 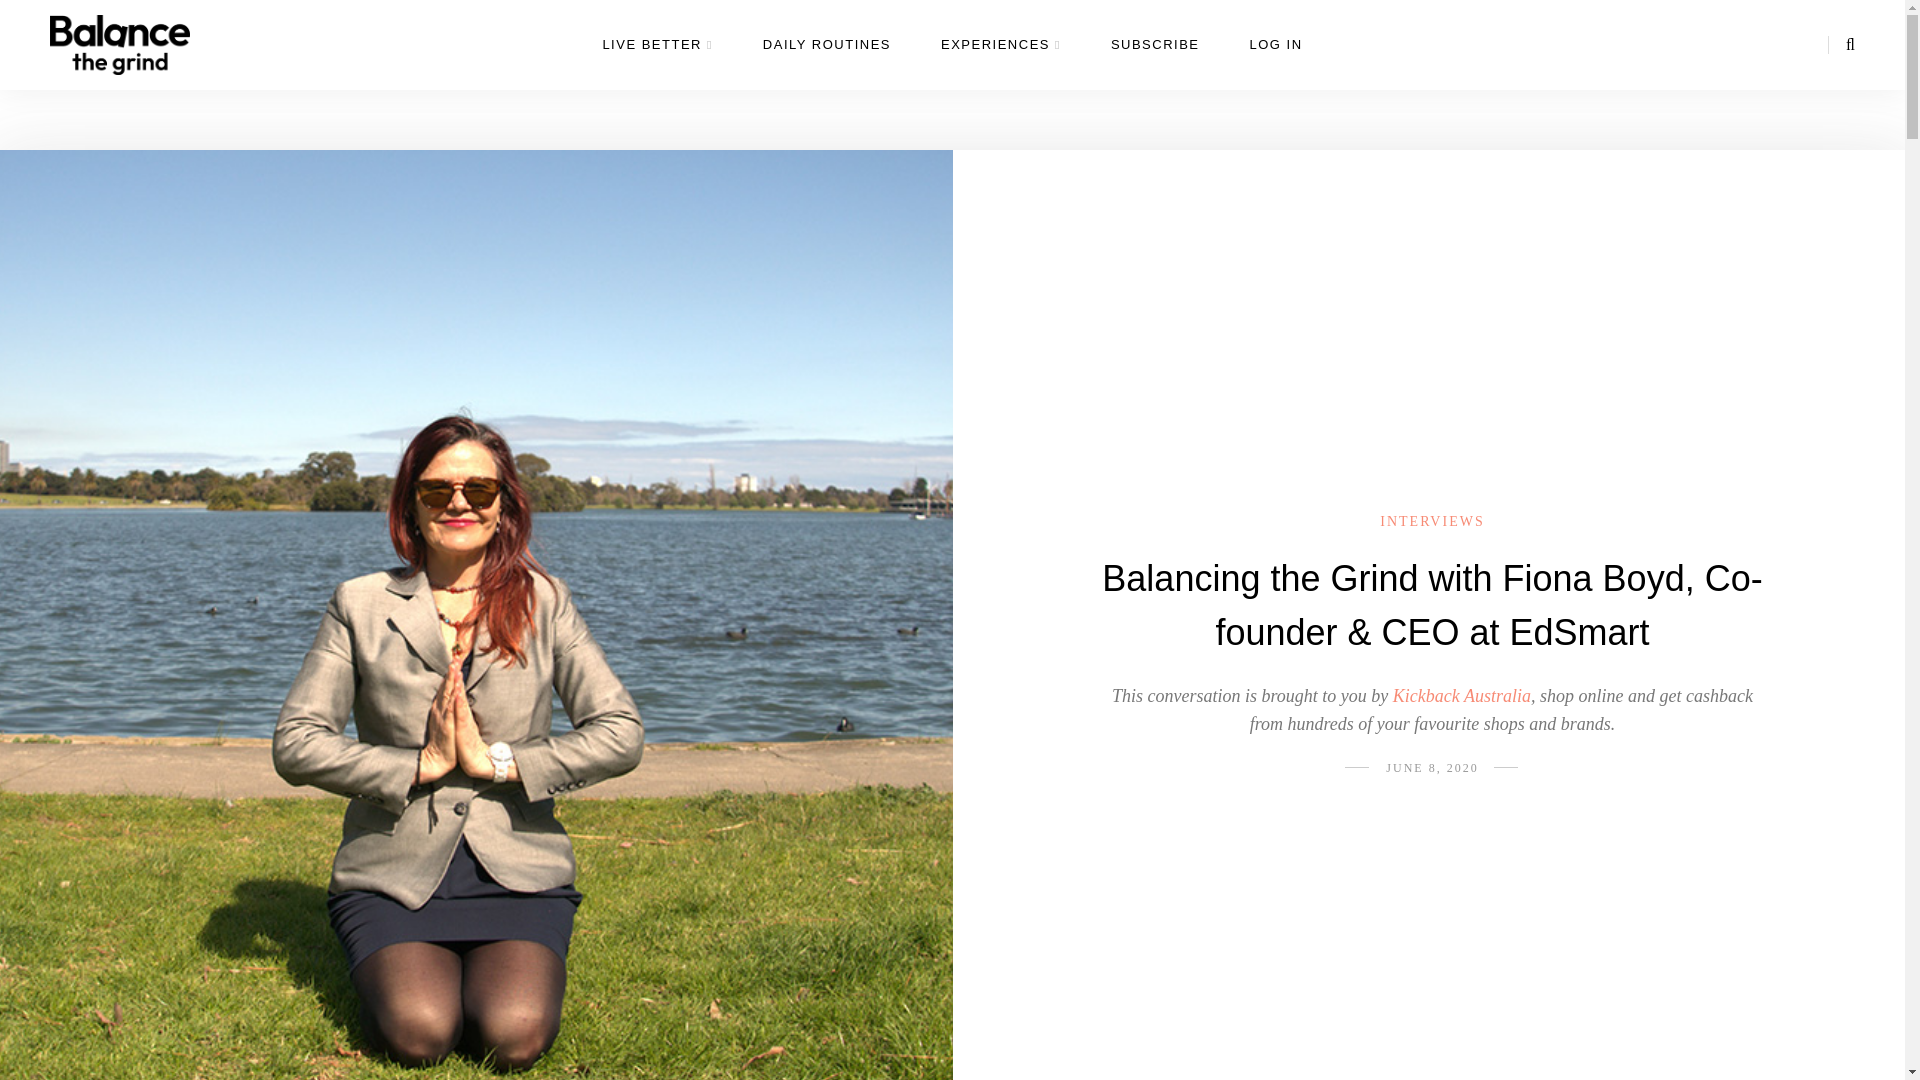 What do you see at coordinates (1156, 60) in the screenshot?
I see `SUBSCRIBE` at bounding box center [1156, 60].